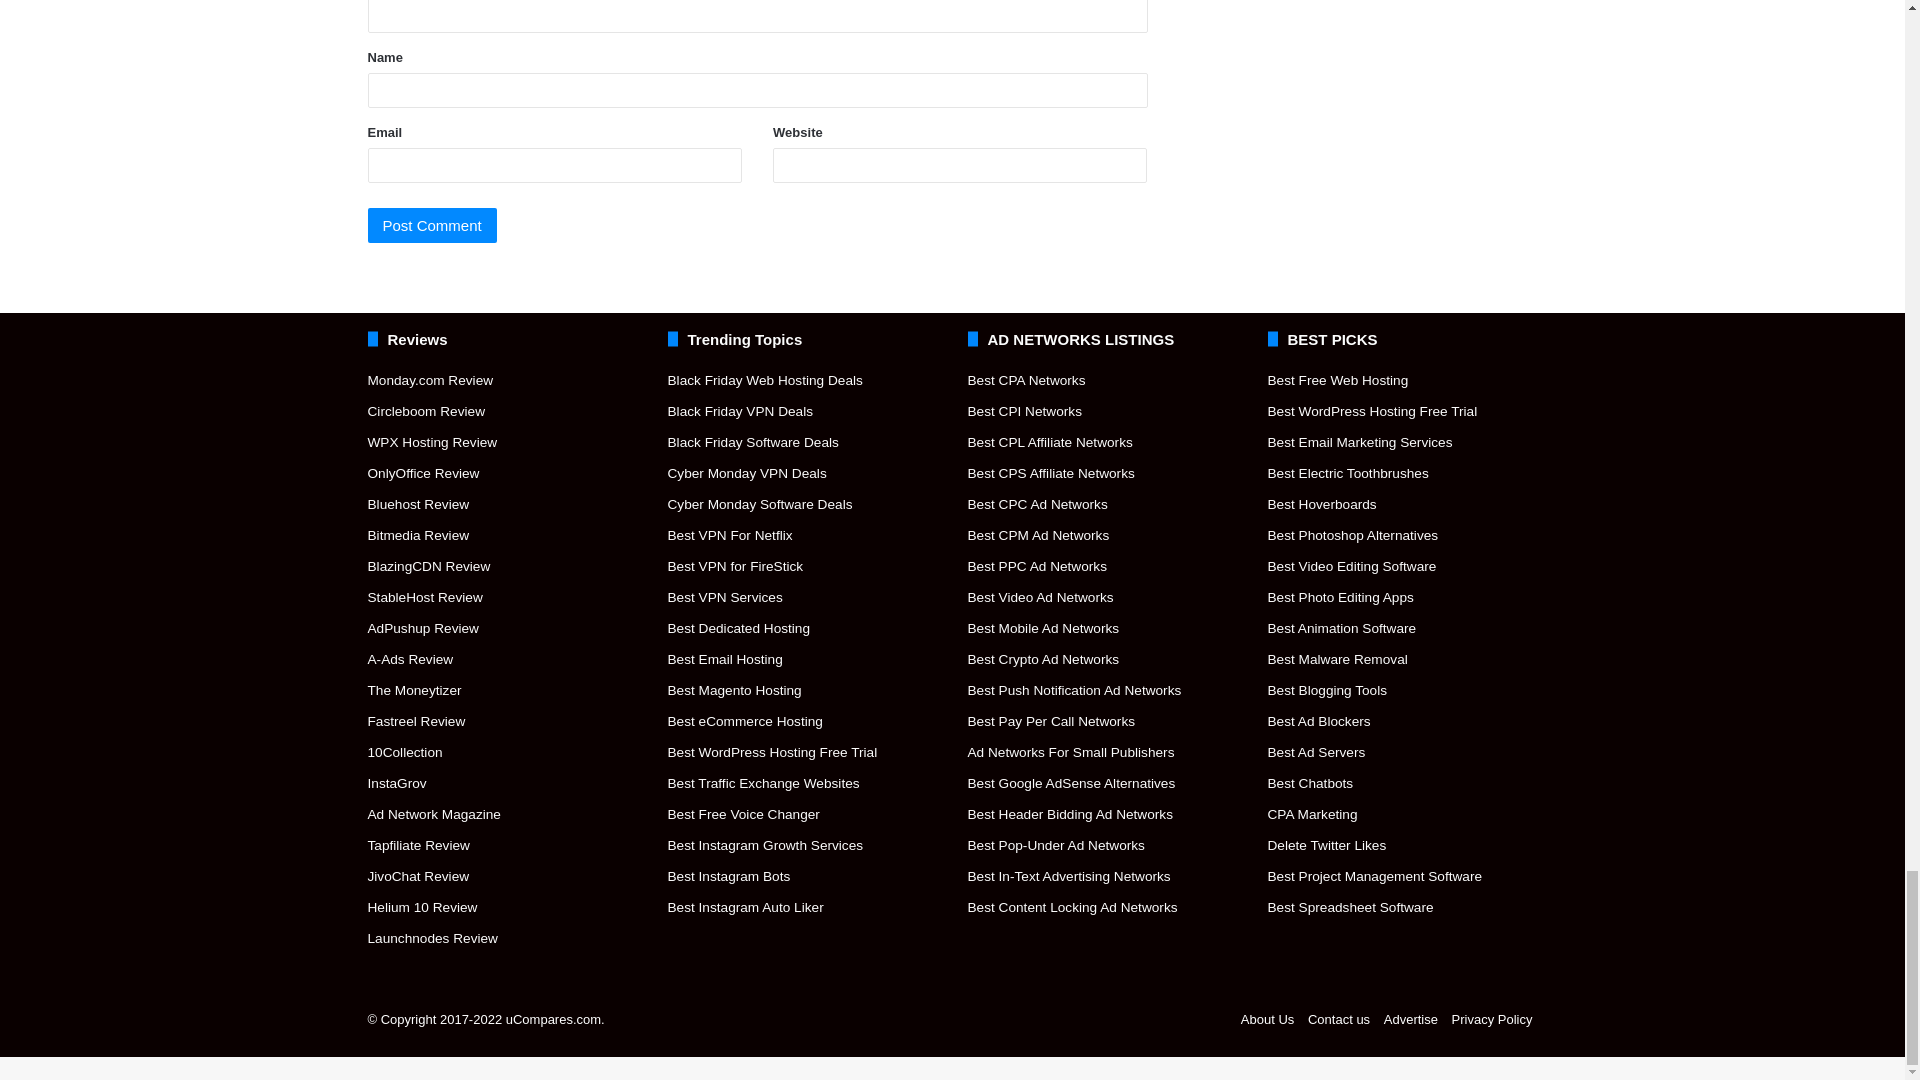  What do you see at coordinates (432, 226) in the screenshot?
I see `Post Comment` at bounding box center [432, 226].